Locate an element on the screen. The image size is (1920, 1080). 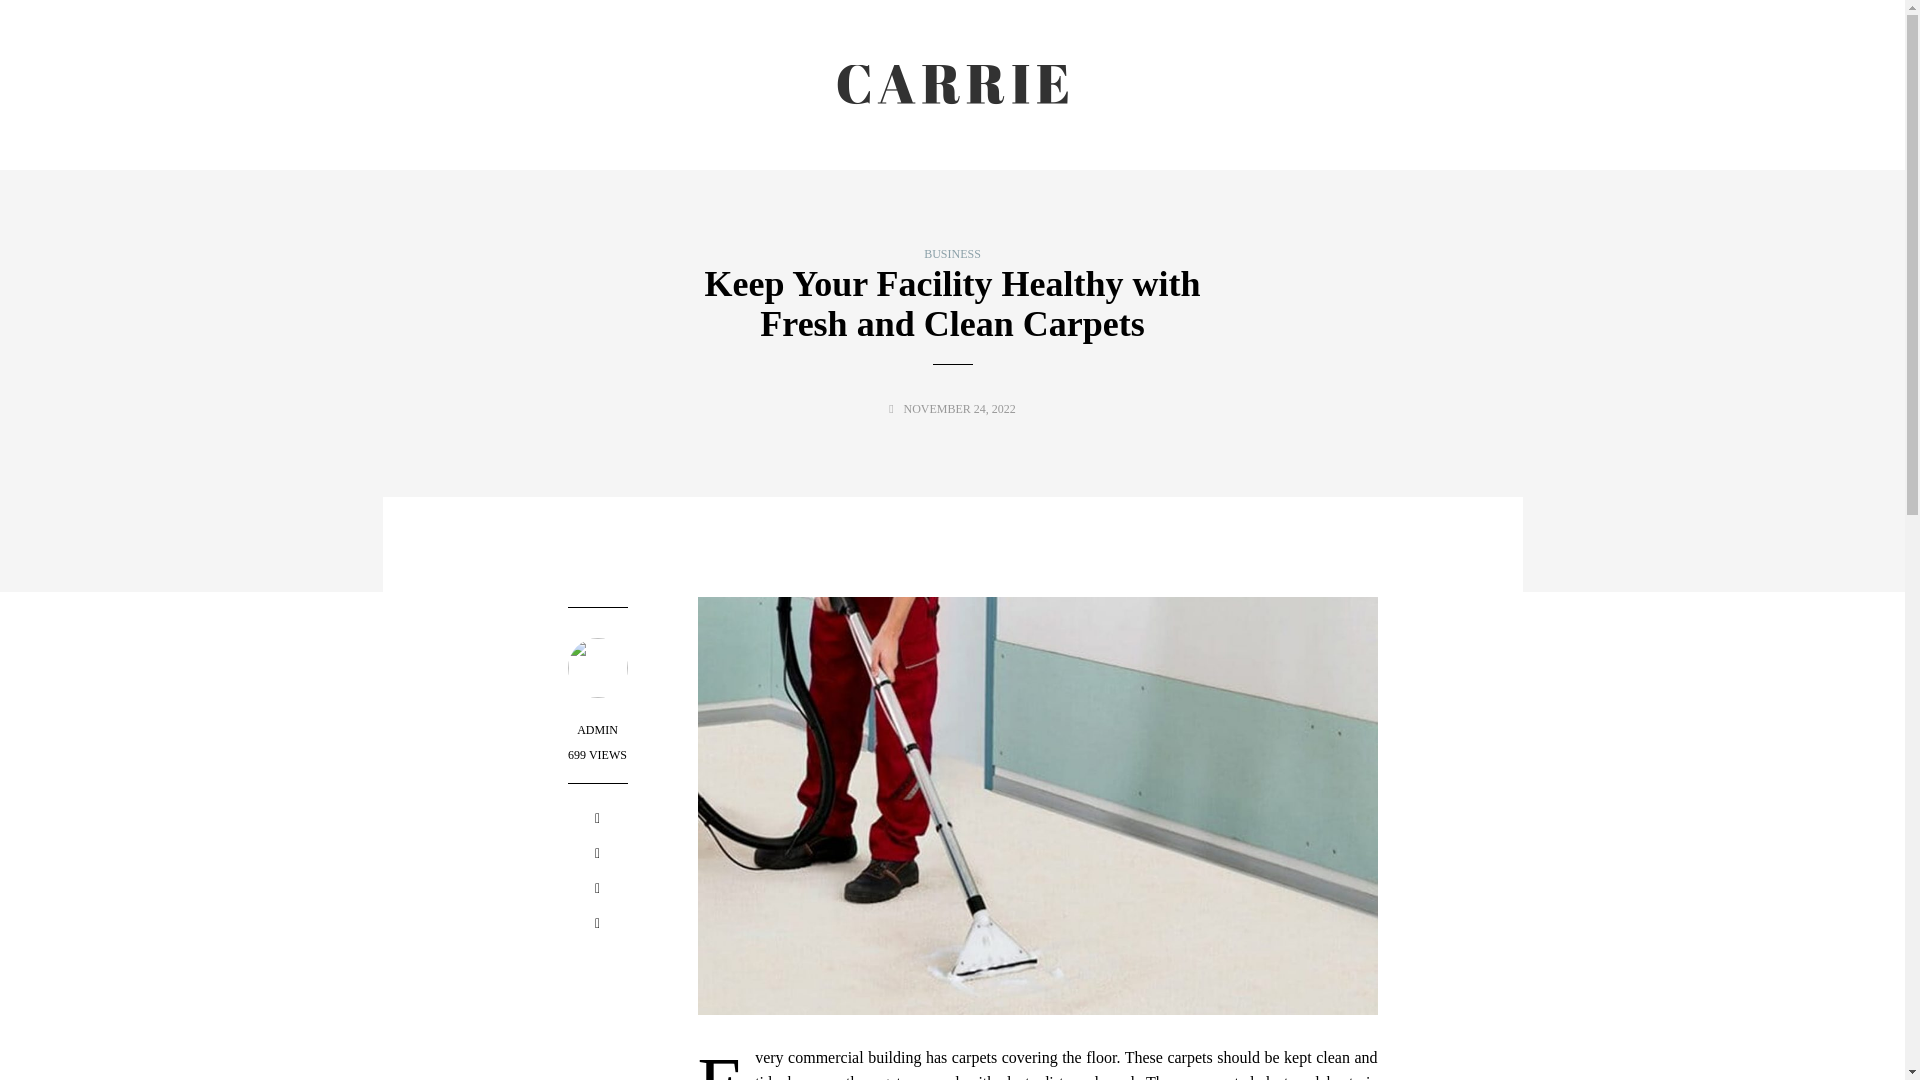
Pin this is located at coordinates (598, 926).